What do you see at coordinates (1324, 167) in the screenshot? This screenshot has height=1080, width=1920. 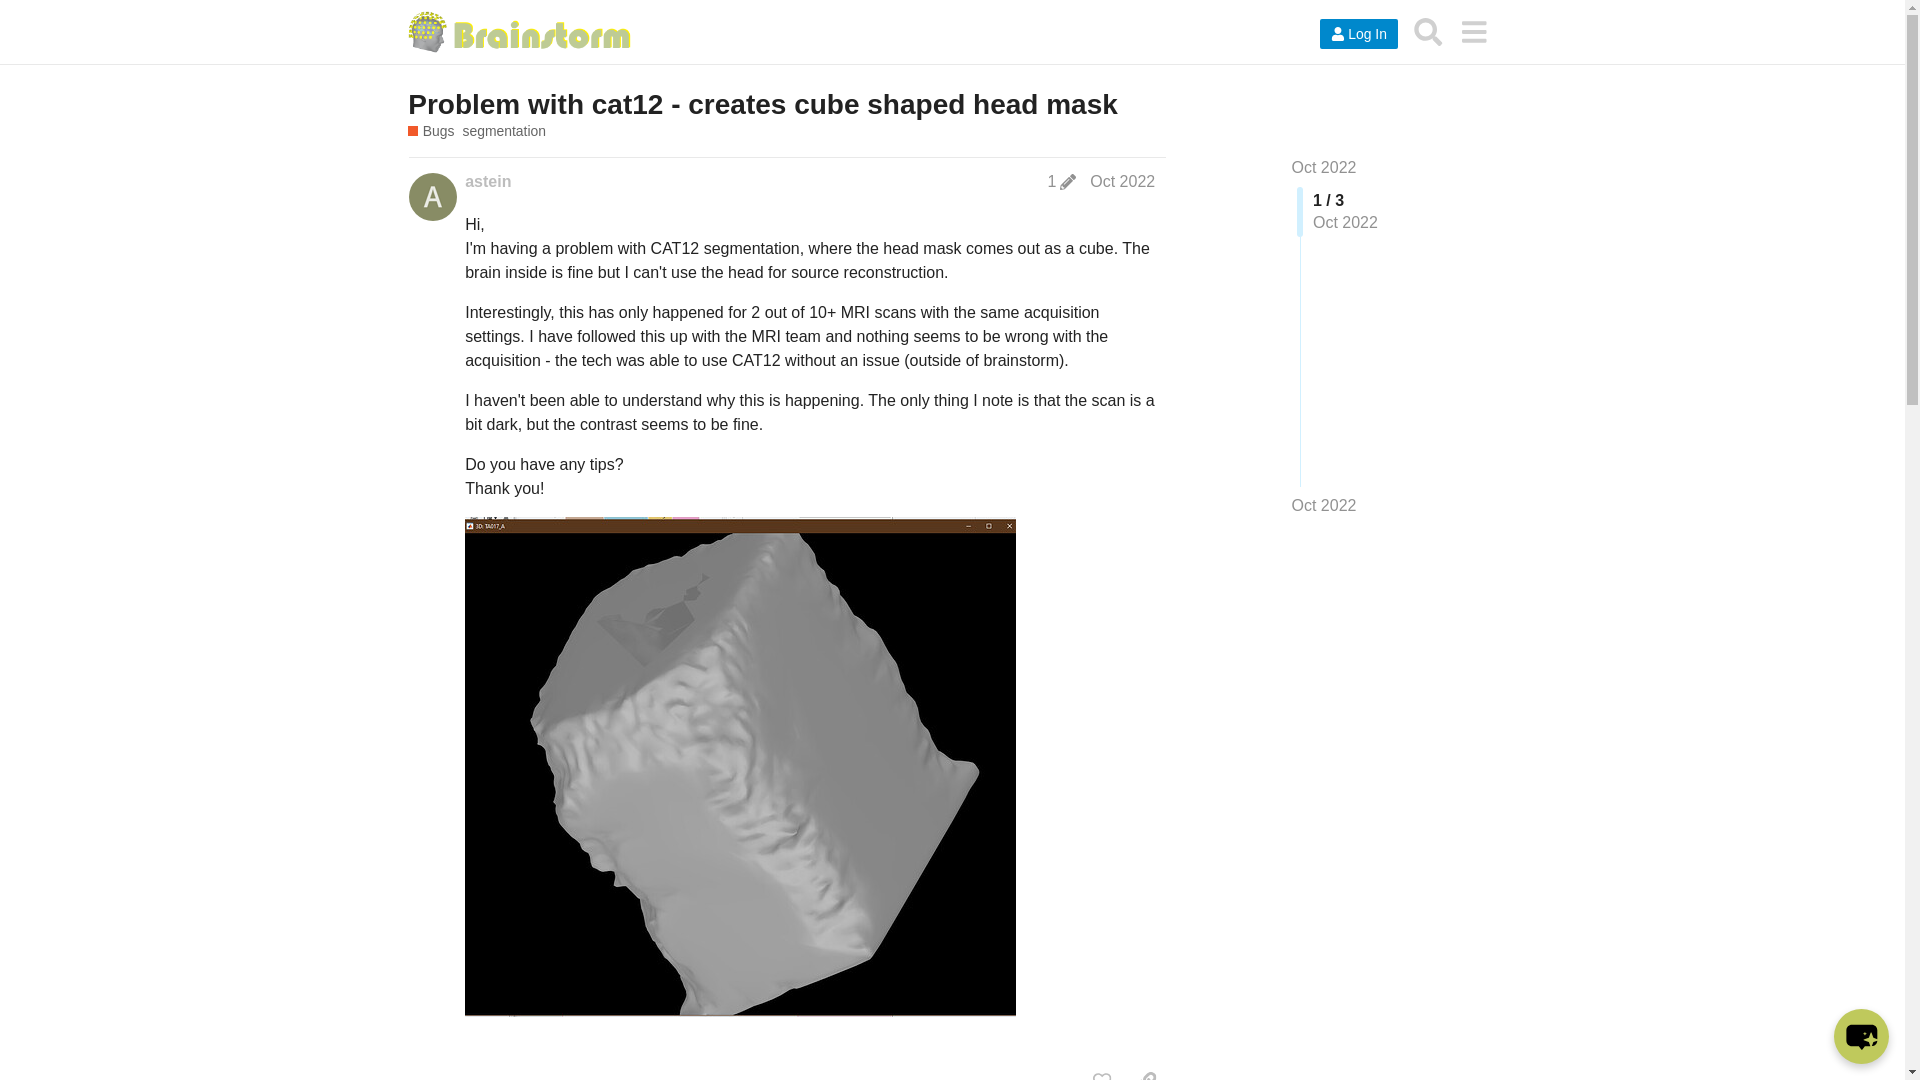 I see `Oct 2022` at bounding box center [1324, 167].